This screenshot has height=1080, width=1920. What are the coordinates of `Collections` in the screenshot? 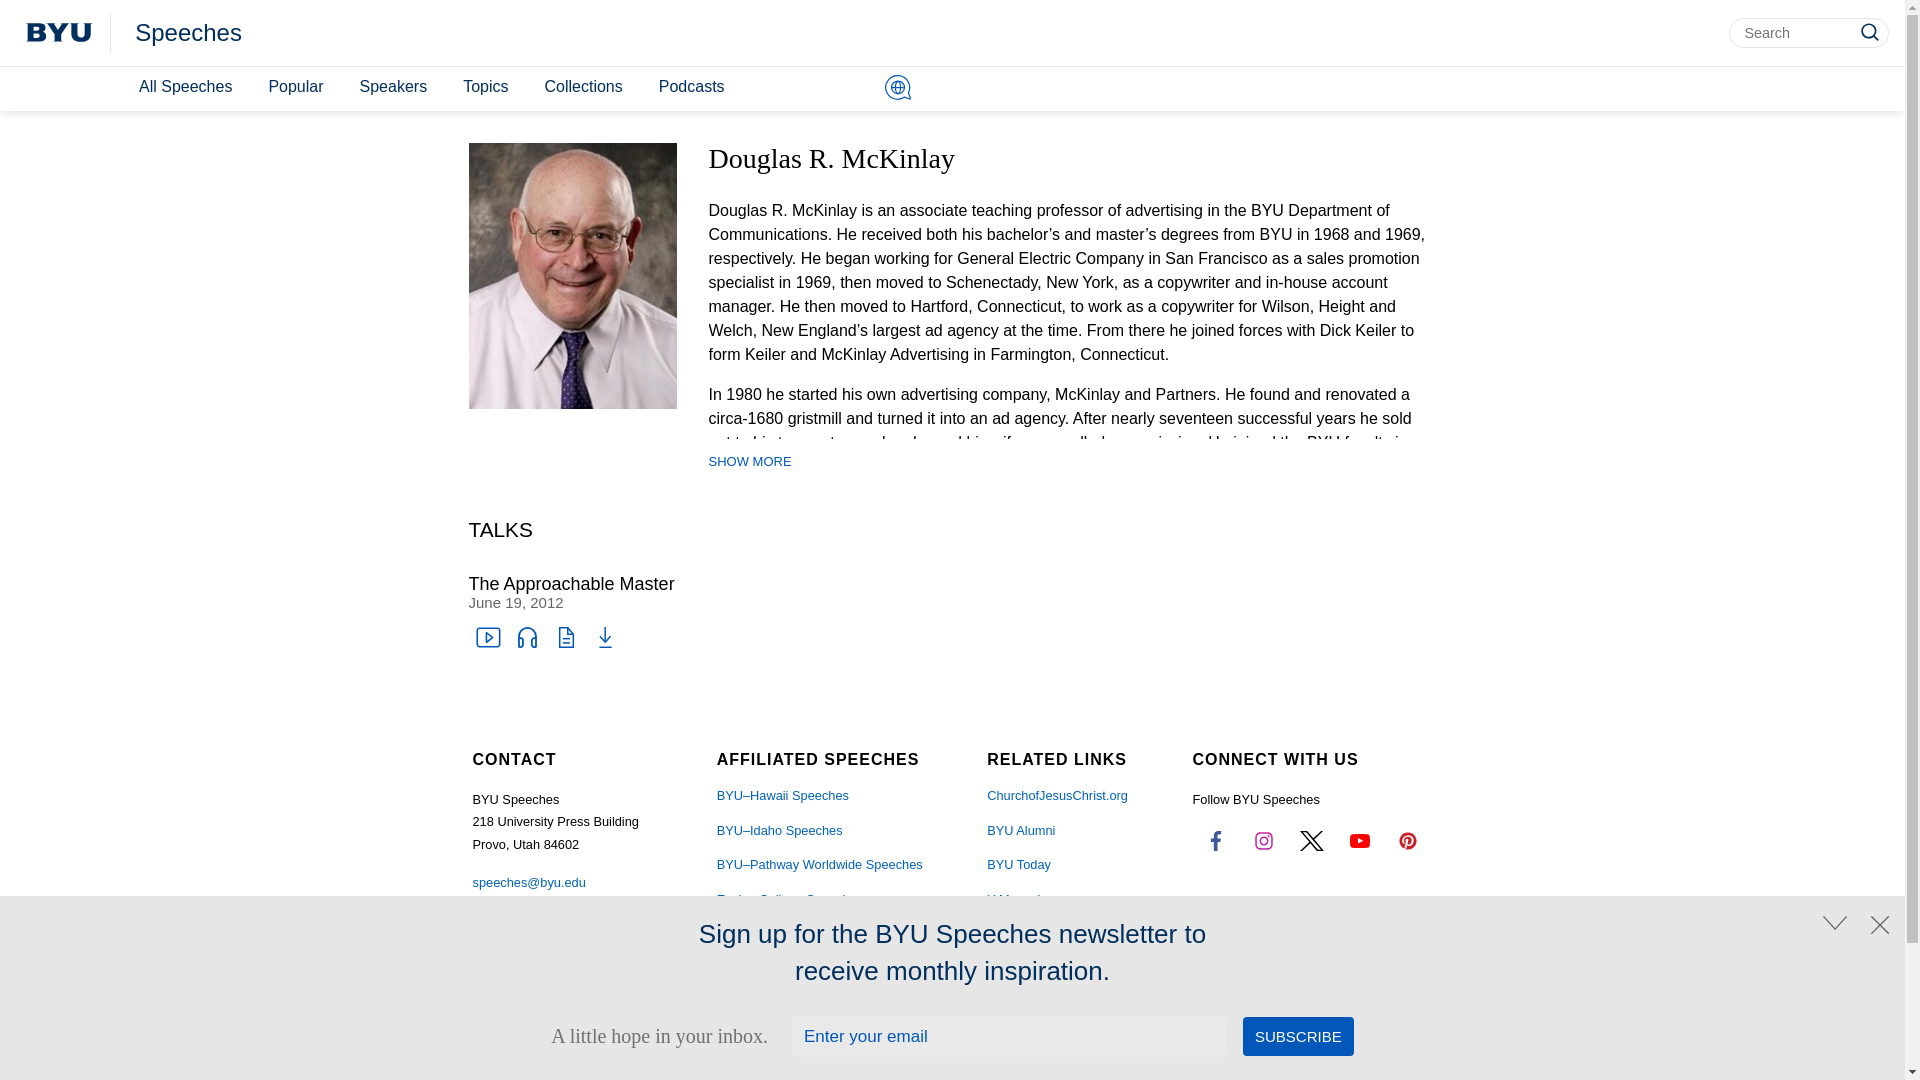 It's located at (582, 87).